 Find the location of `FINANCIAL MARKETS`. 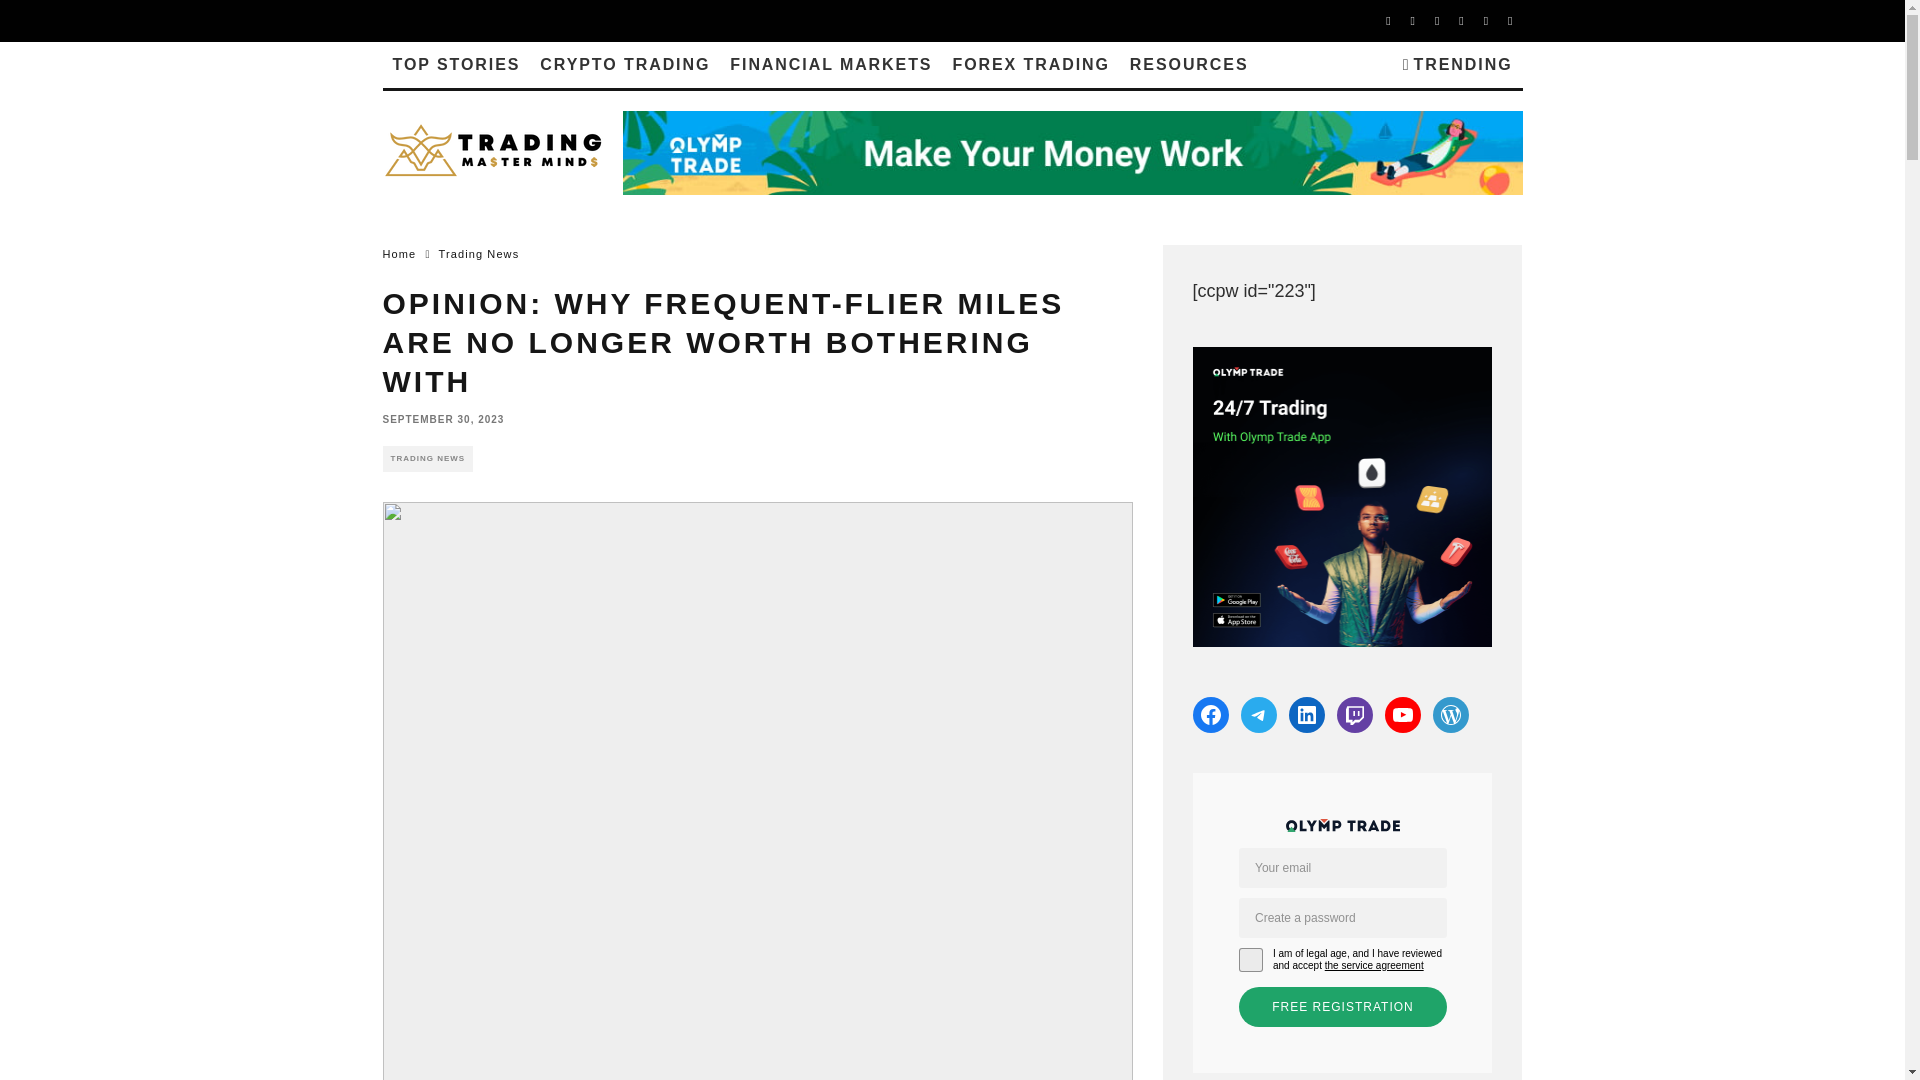

FINANCIAL MARKETS is located at coordinates (831, 64).